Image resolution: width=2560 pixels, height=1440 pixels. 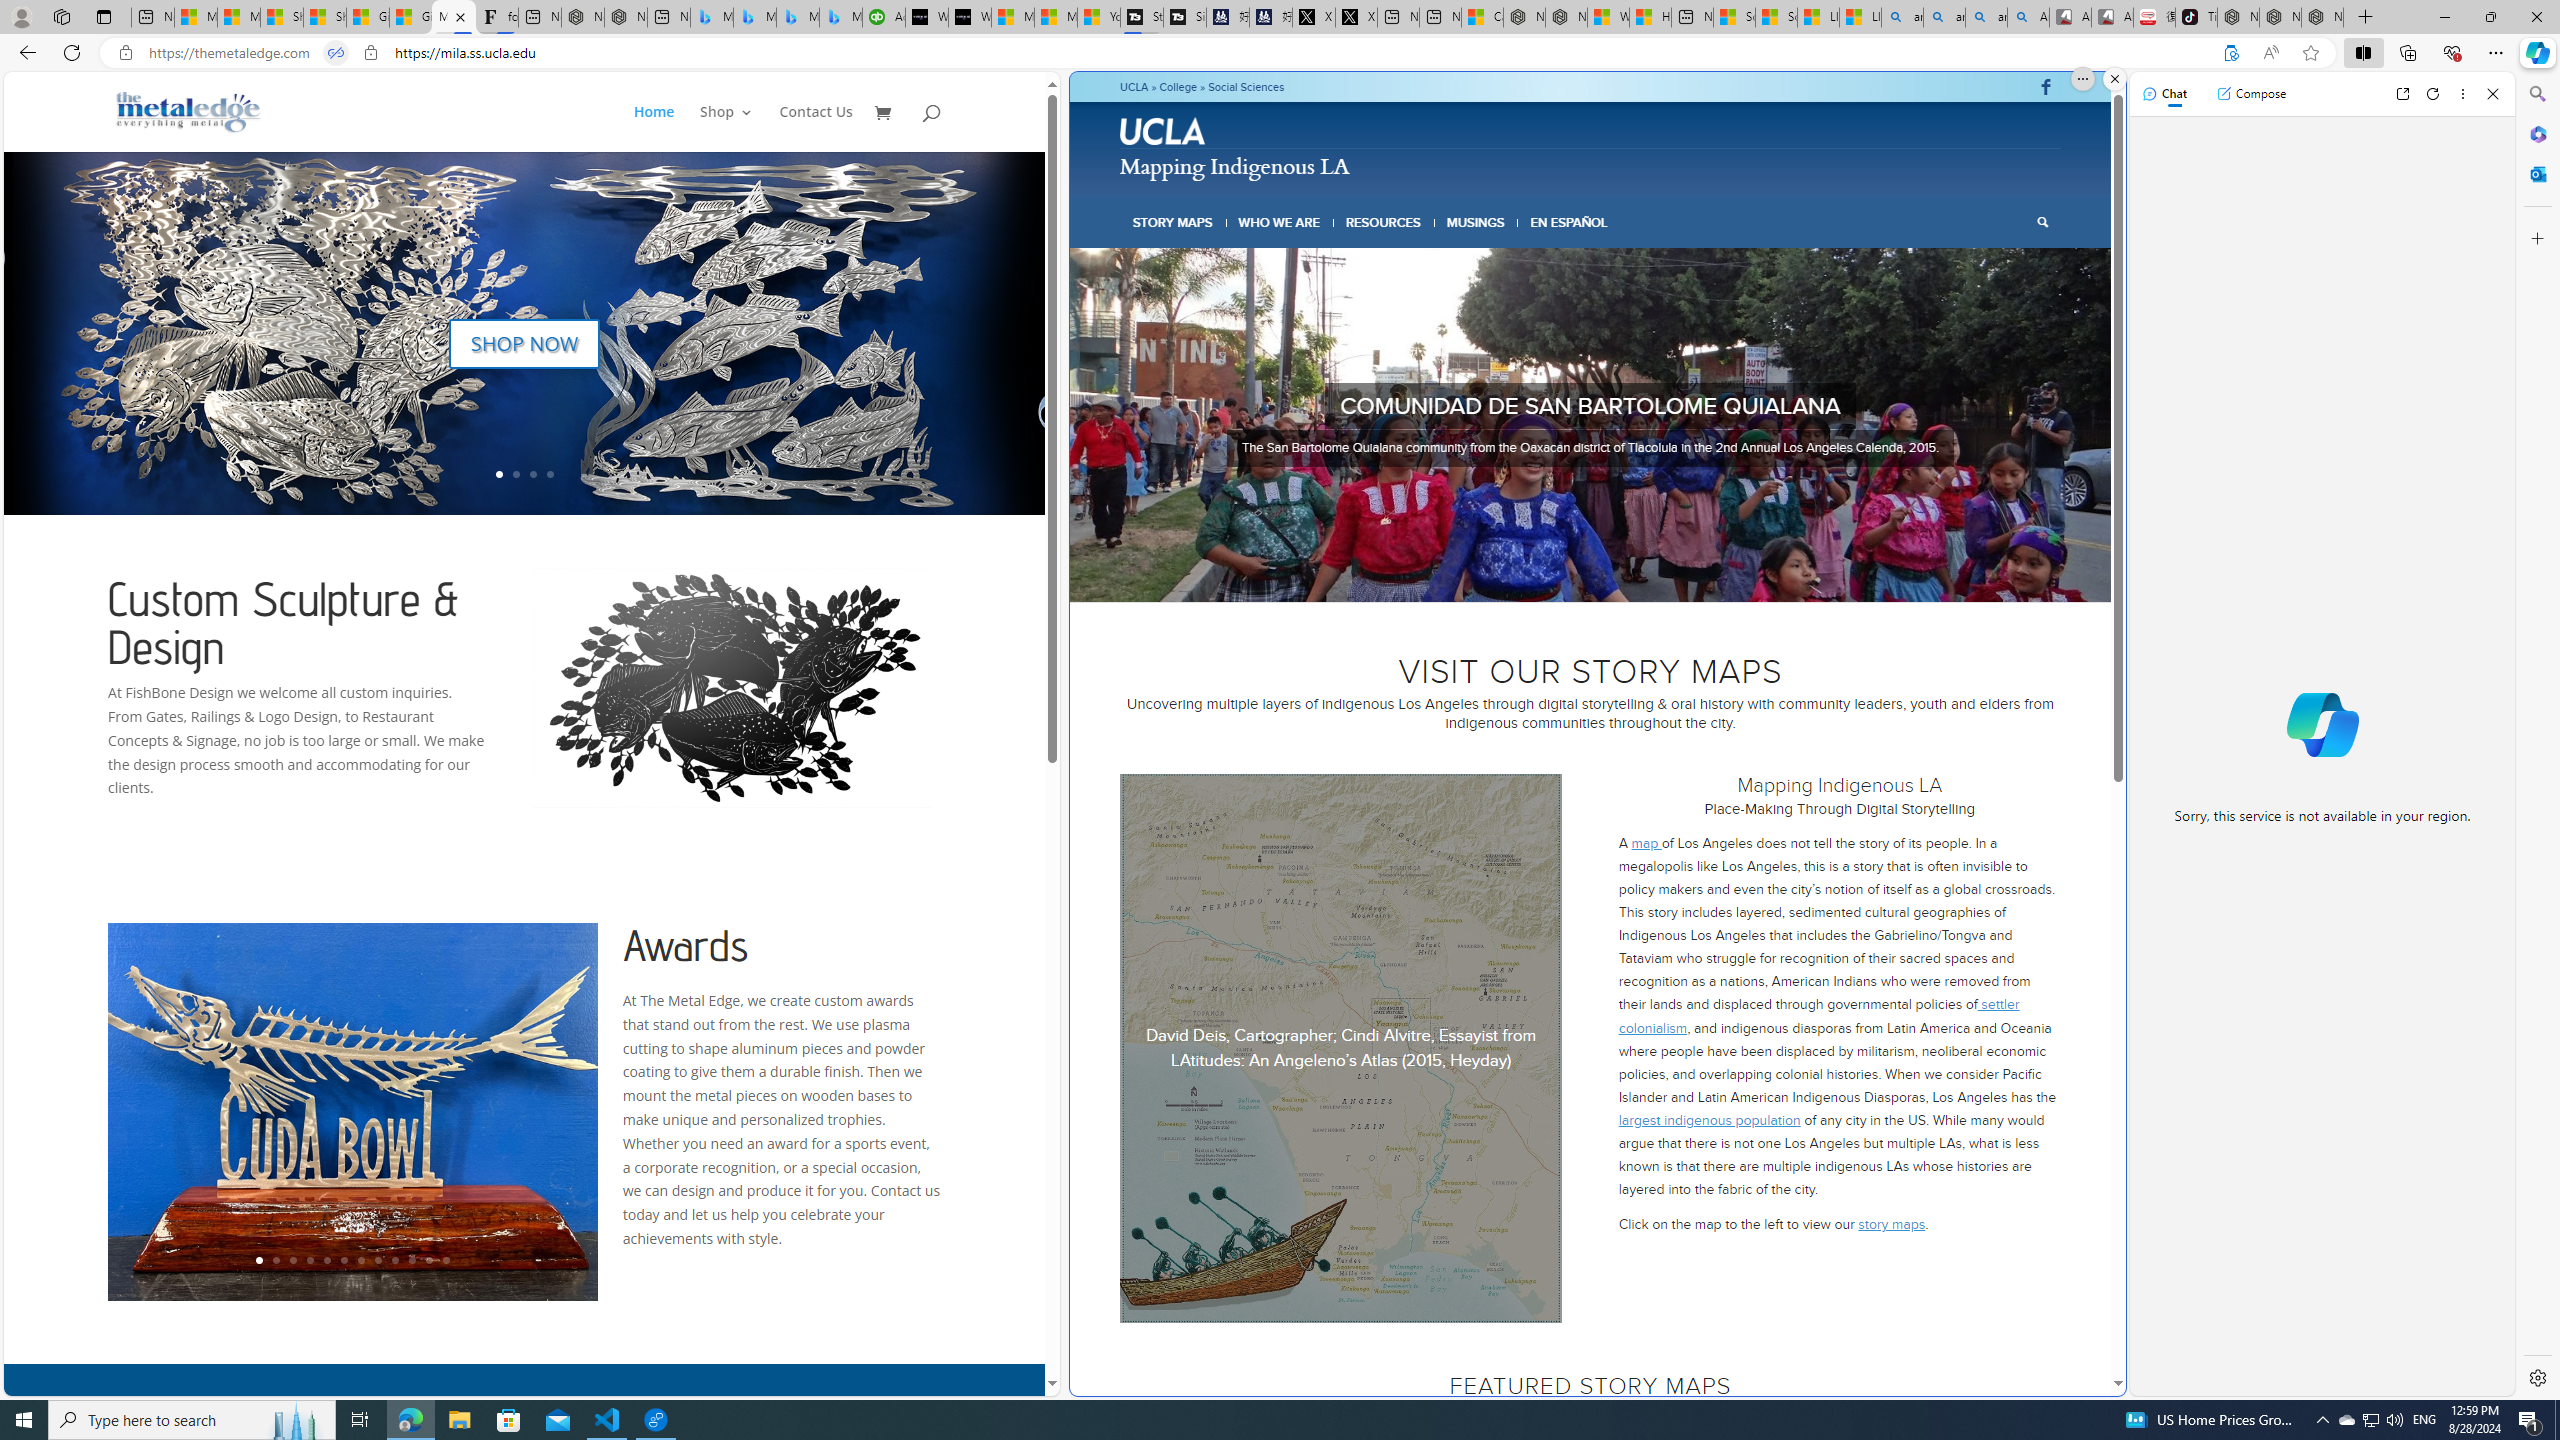 What do you see at coordinates (884, 17) in the screenshot?
I see `Accounting Software for Accountants, CPAs and Bookkeepers` at bounding box center [884, 17].